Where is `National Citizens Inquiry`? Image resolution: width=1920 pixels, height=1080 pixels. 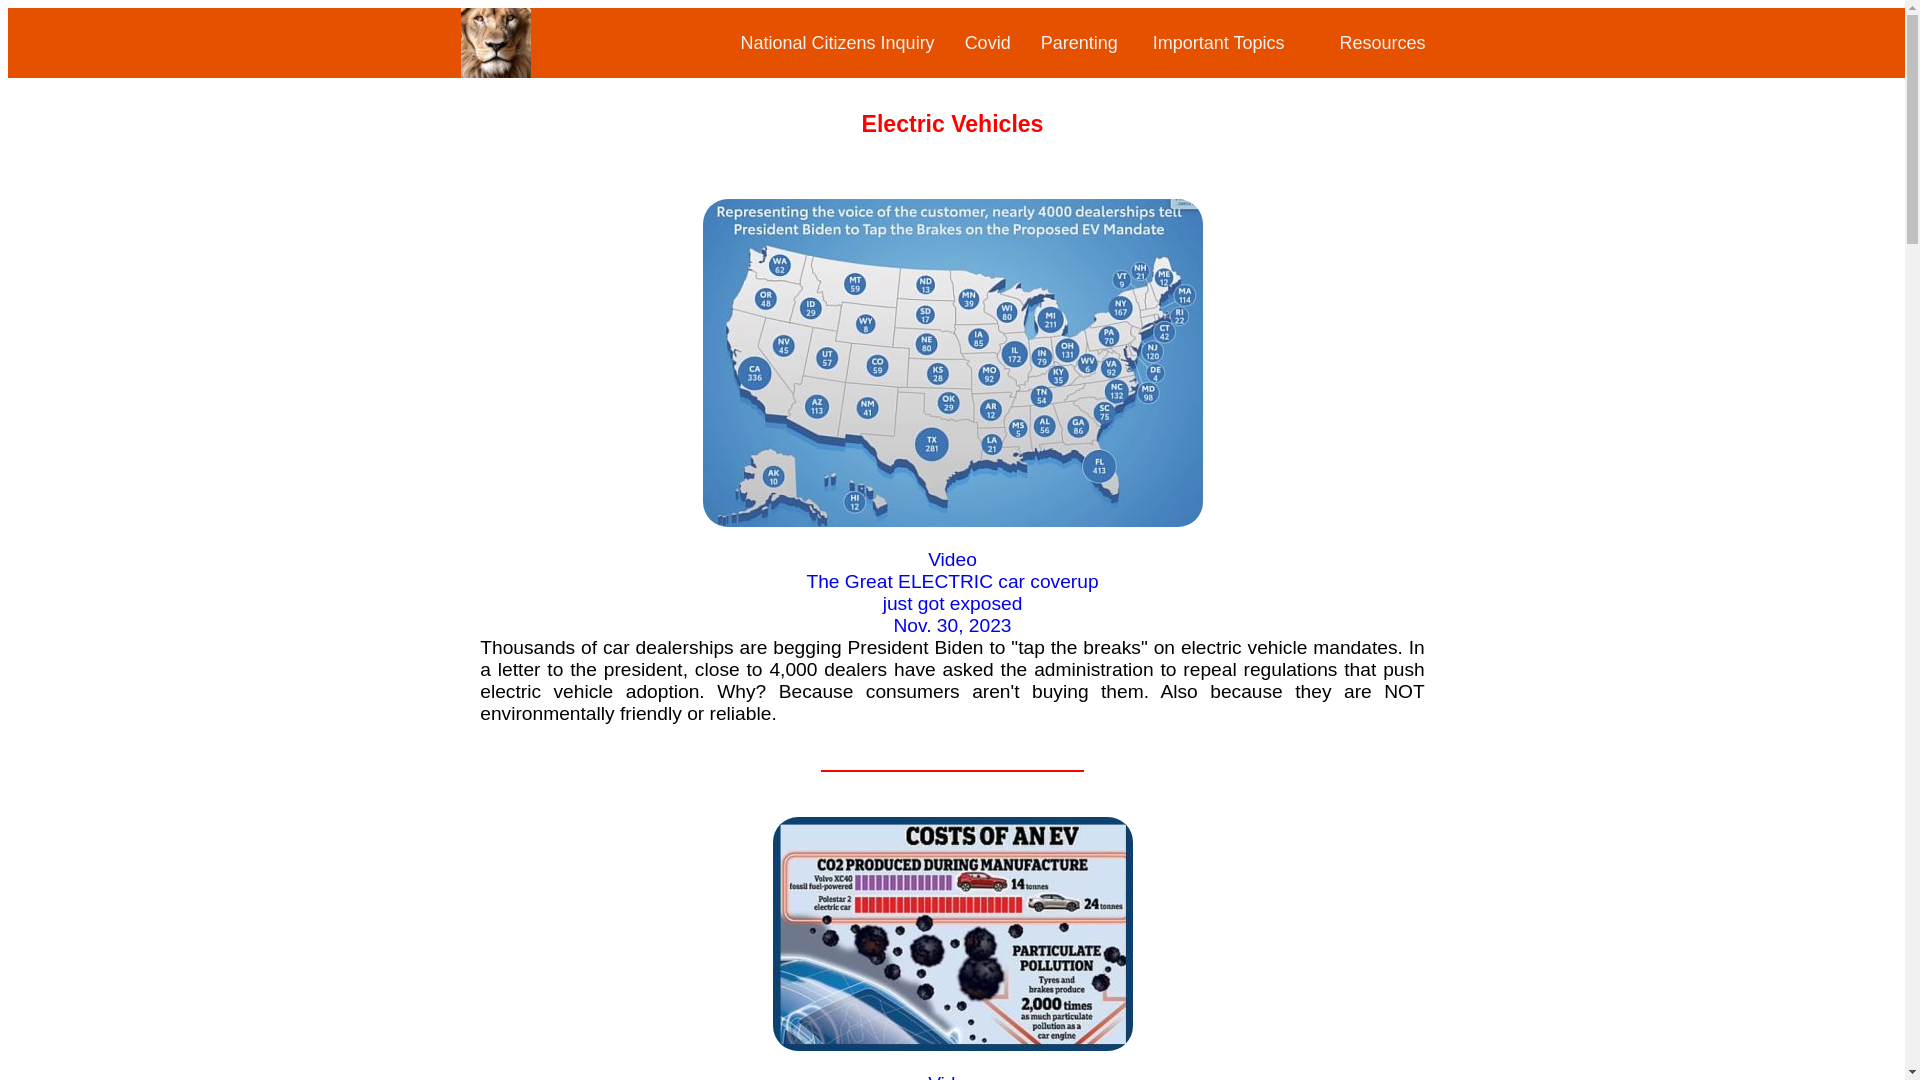 National Citizens Inquiry is located at coordinates (838, 42).